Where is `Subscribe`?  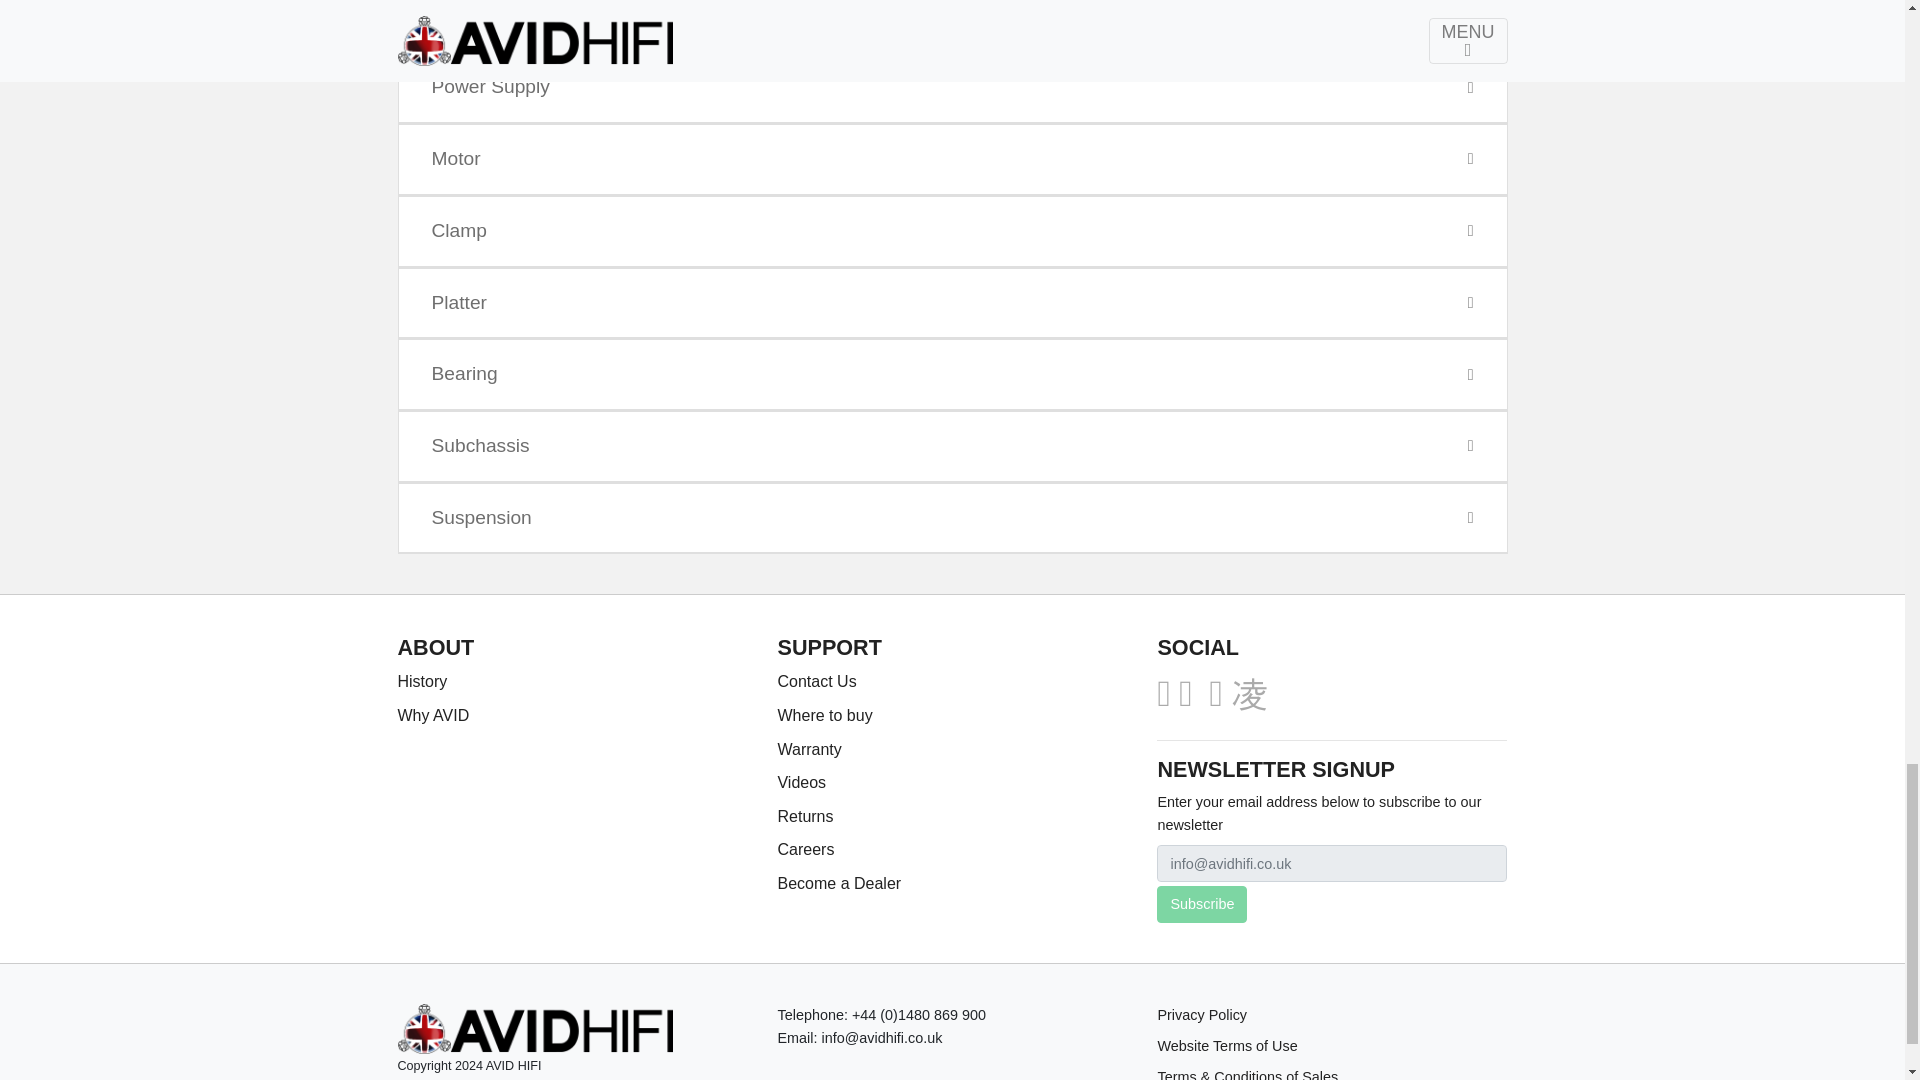 Subscribe is located at coordinates (1202, 904).